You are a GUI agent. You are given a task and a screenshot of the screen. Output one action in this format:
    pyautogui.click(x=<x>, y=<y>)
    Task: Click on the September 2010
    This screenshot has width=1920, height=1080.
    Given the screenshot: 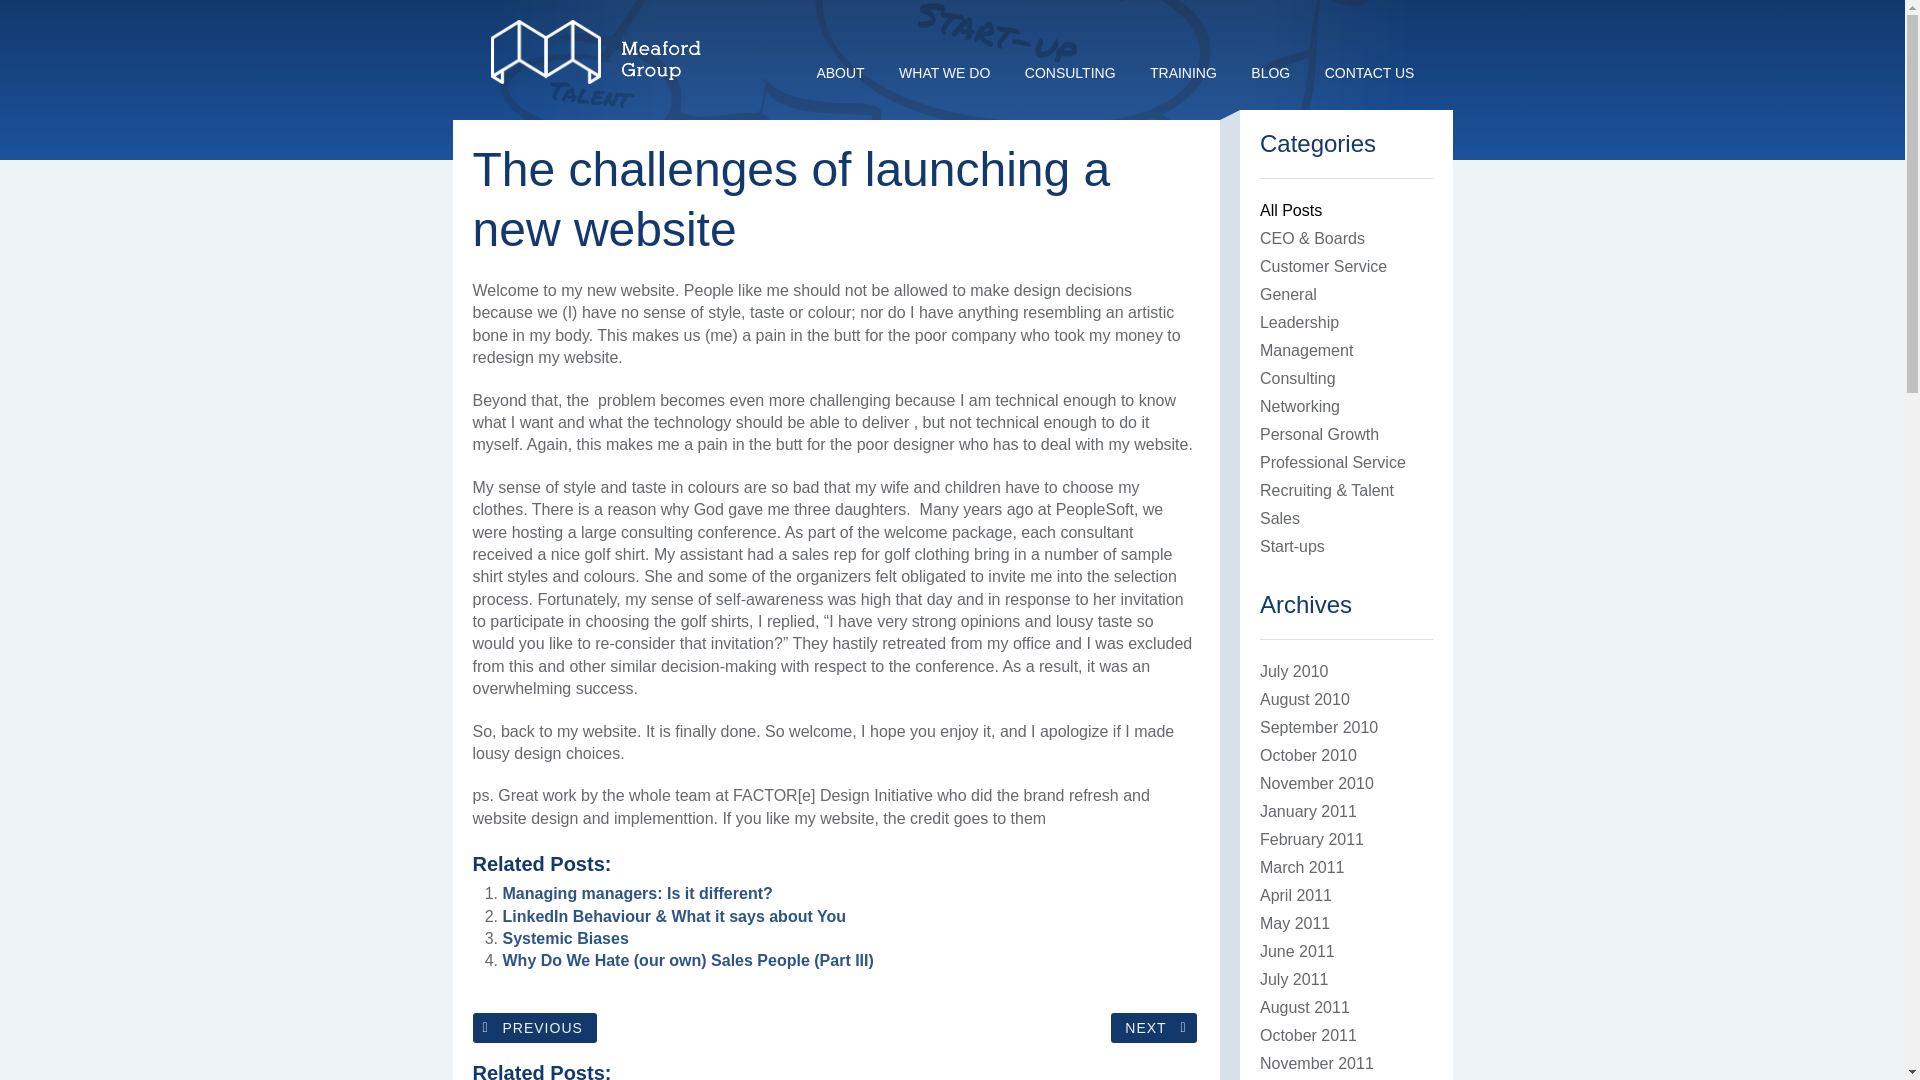 What is the action you would take?
    pyautogui.click(x=1318, y=727)
    